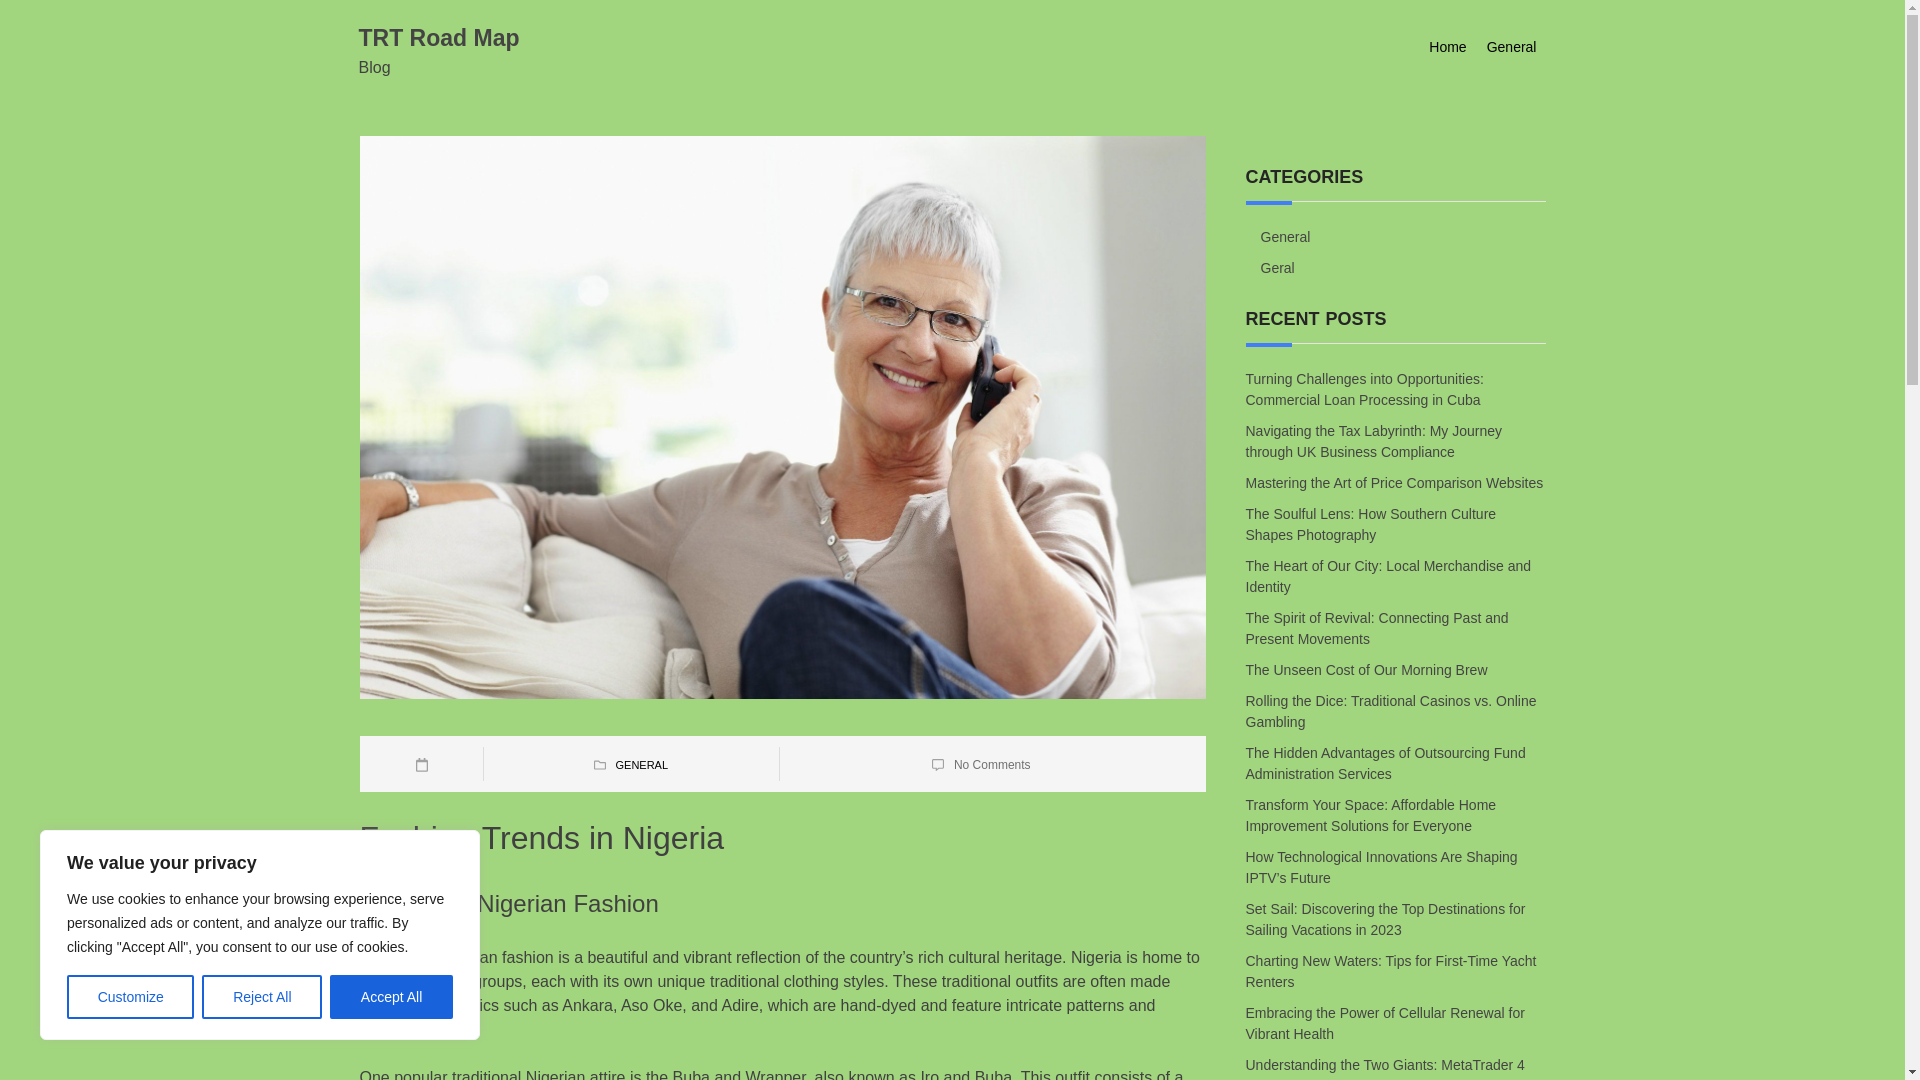 The height and width of the screenshot is (1080, 1920). Describe the element at coordinates (392, 997) in the screenshot. I see `Accept All` at that location.